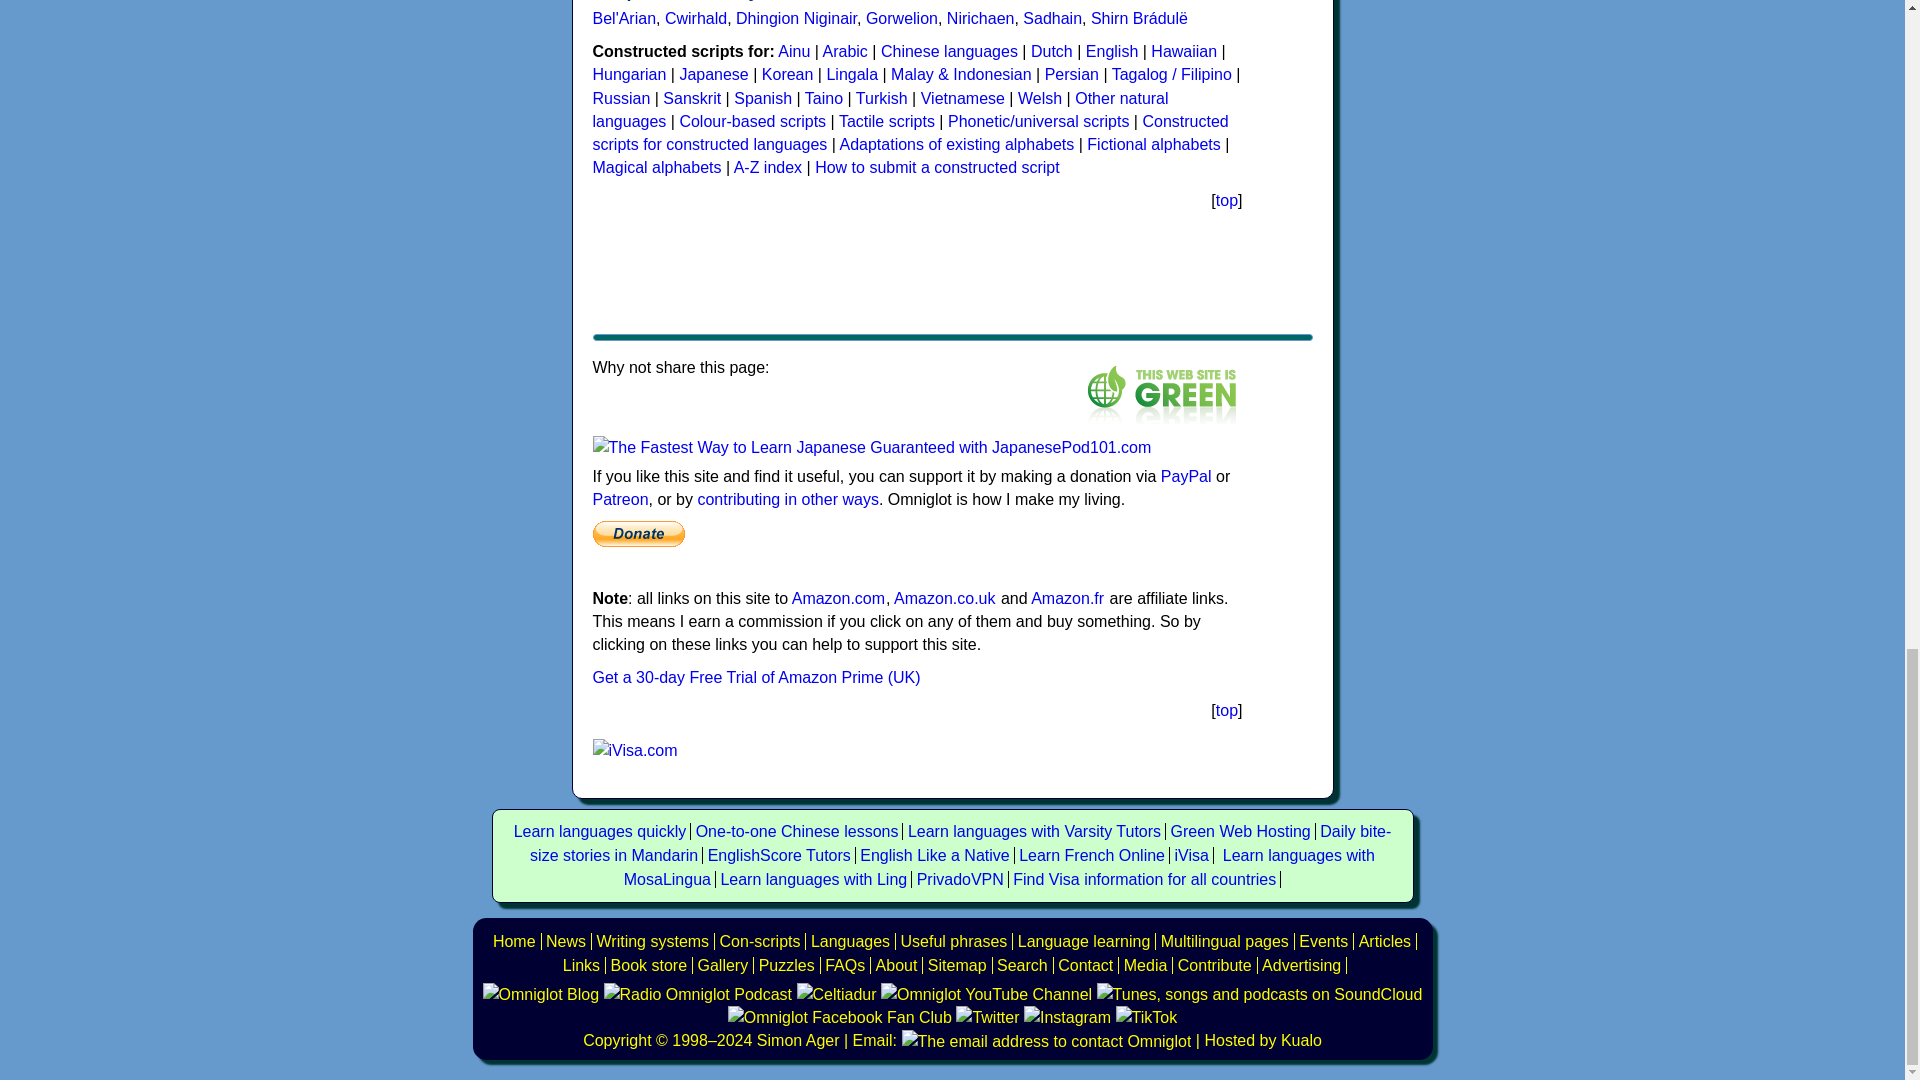 The width and height of the screenshot is (1920, 1080). I want to click on Welsh, so click(1039, 98).